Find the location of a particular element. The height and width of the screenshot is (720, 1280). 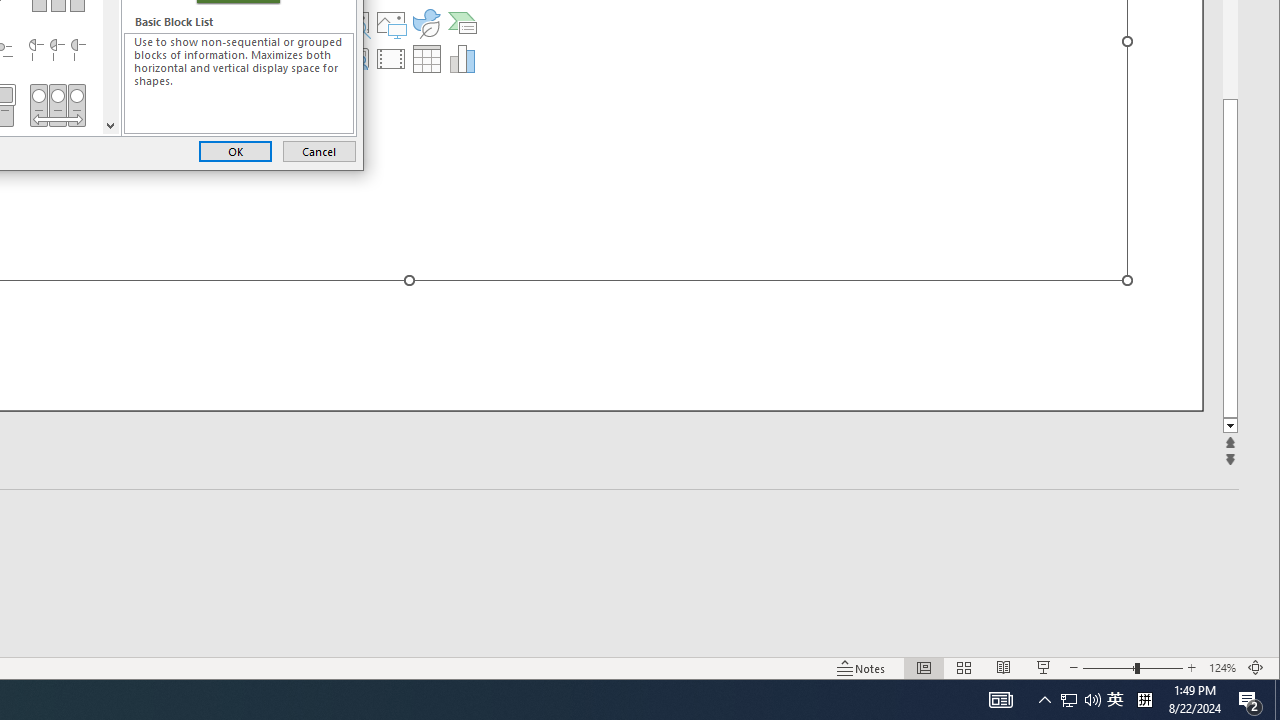

Pictures is located at coordinates (319, 150).